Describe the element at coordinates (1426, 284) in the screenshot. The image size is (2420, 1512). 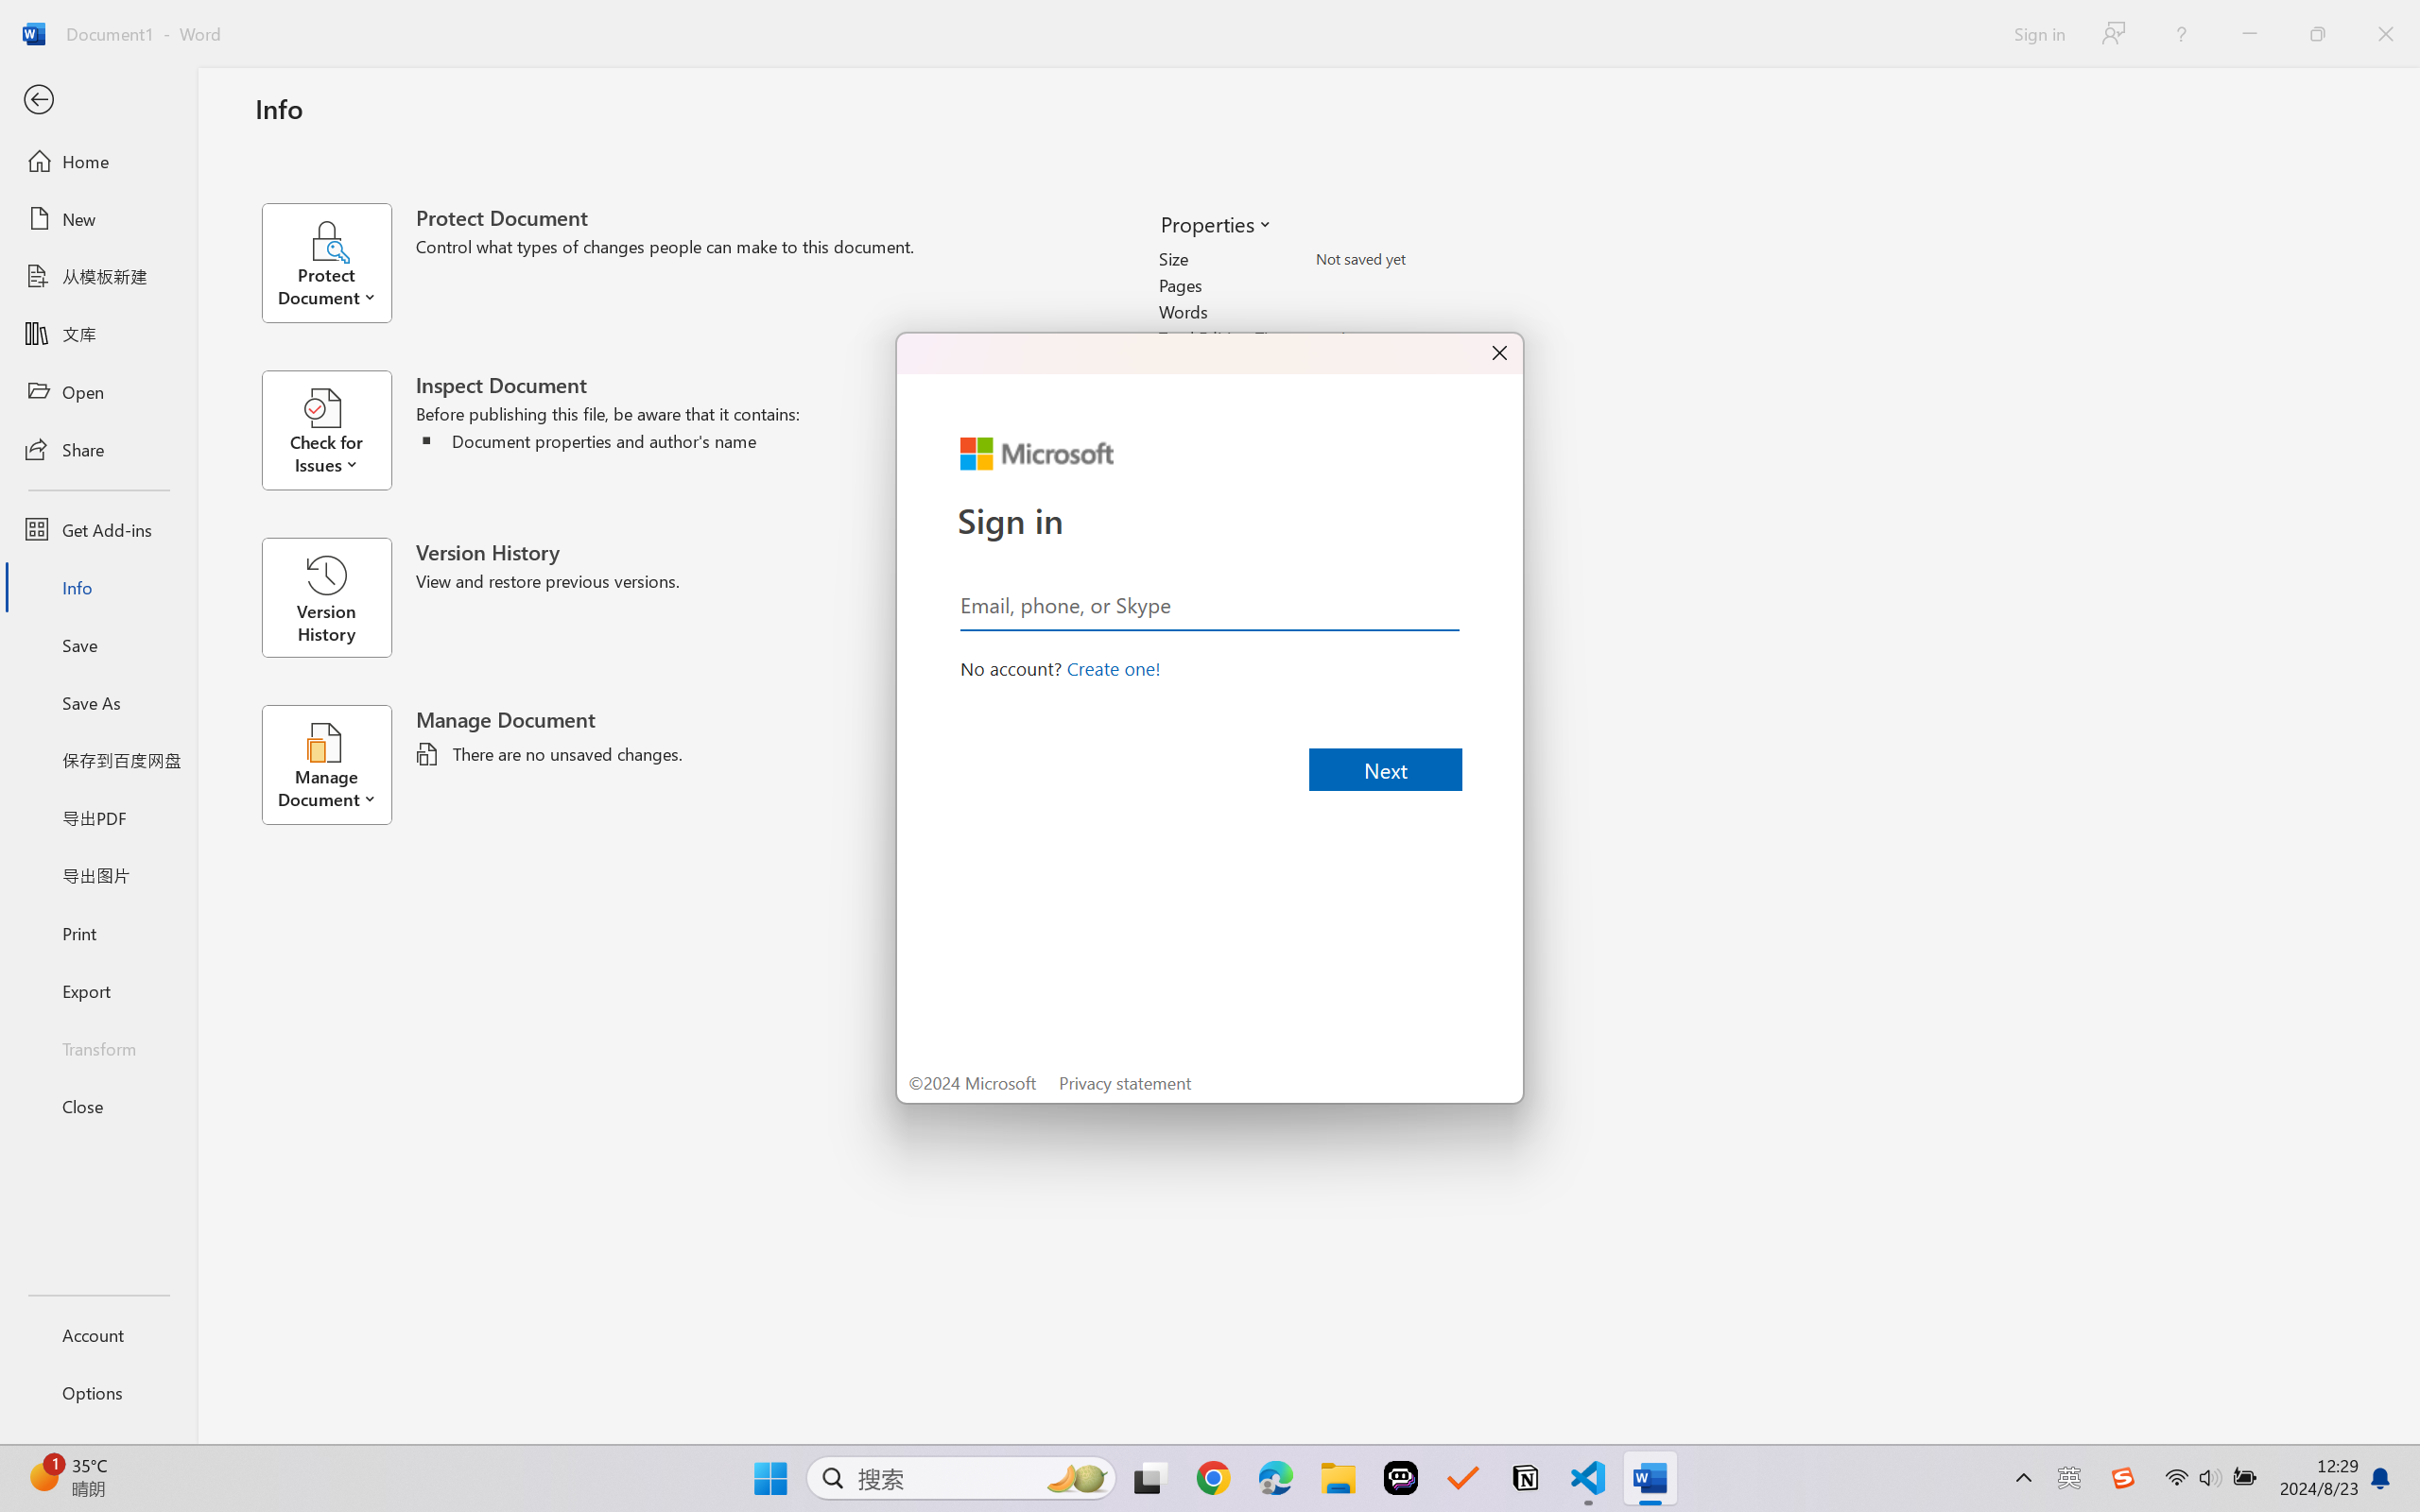
I see `Pages` at that location.